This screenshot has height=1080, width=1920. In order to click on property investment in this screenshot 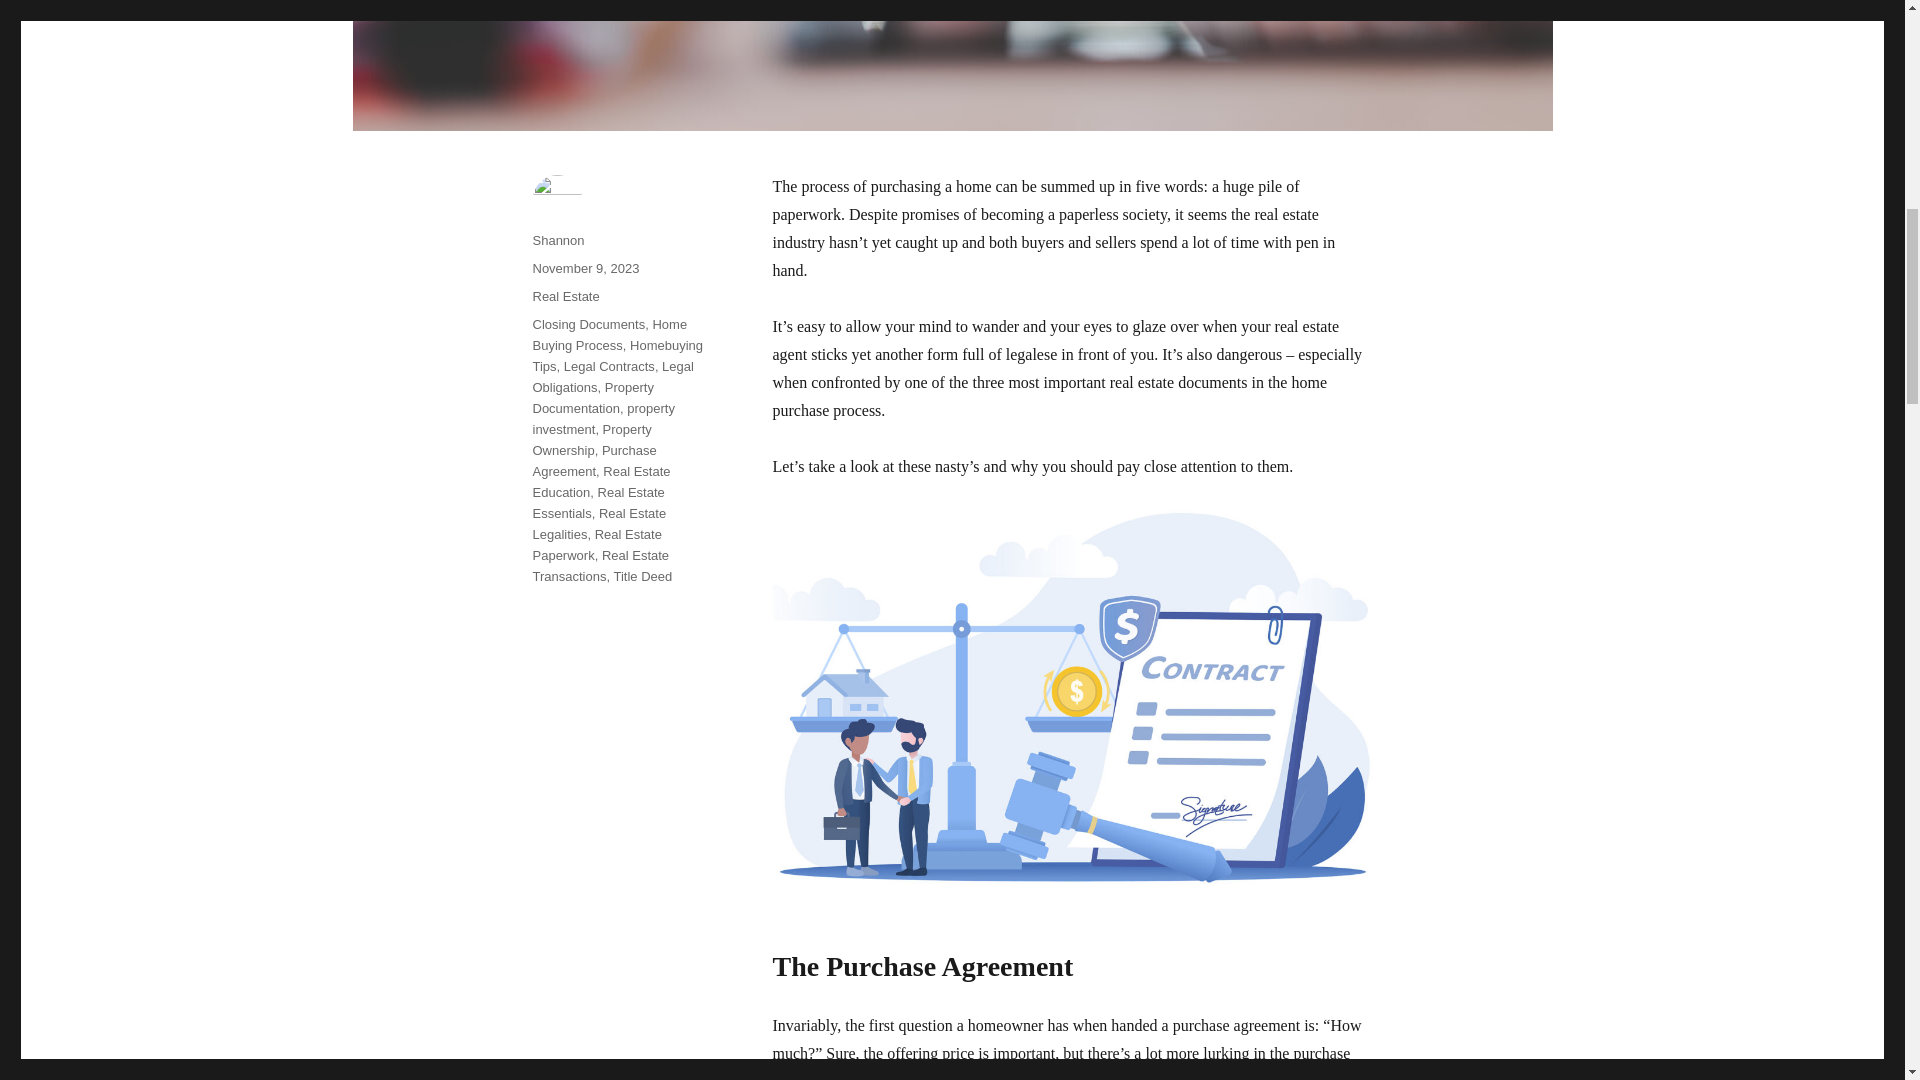, I will do `click(602, 418)`.